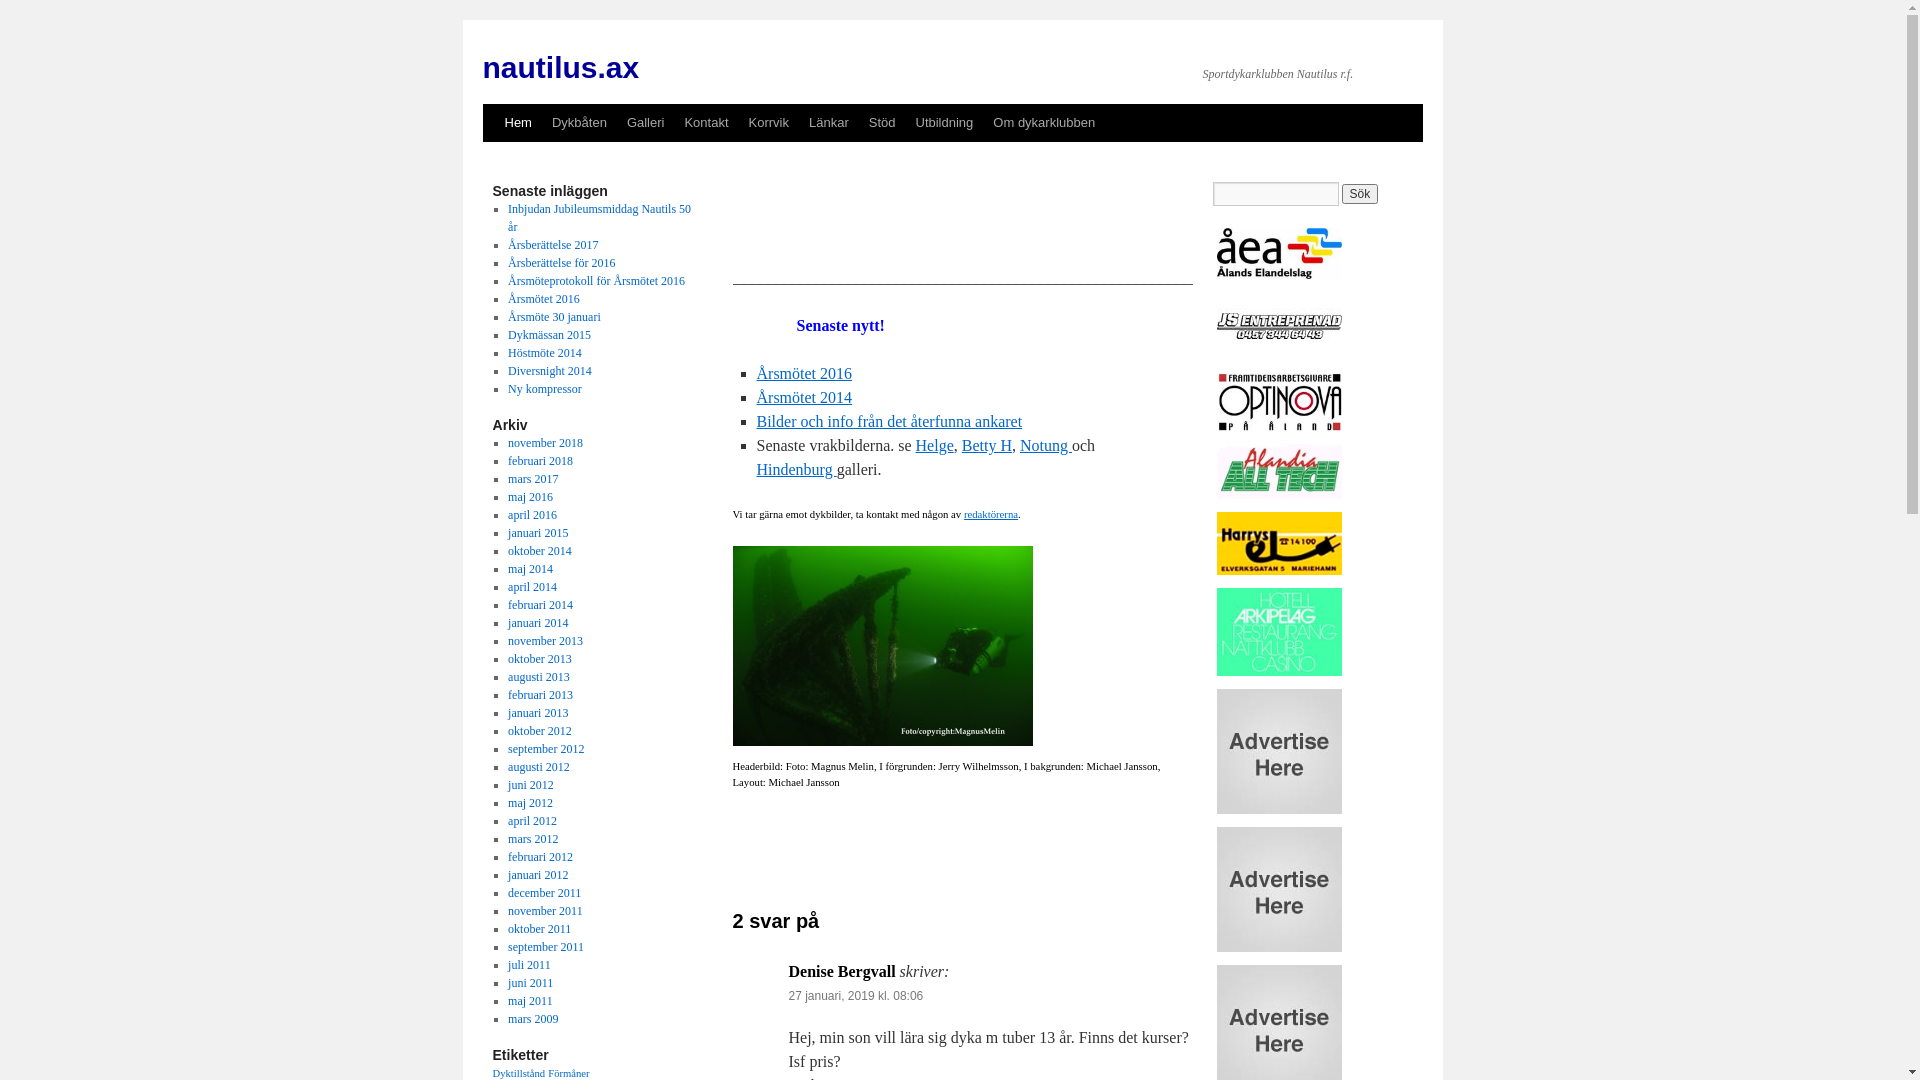  Describe the element at coordinates (1278, 672) in the screenshot. I see `Arkipelag` at that location.